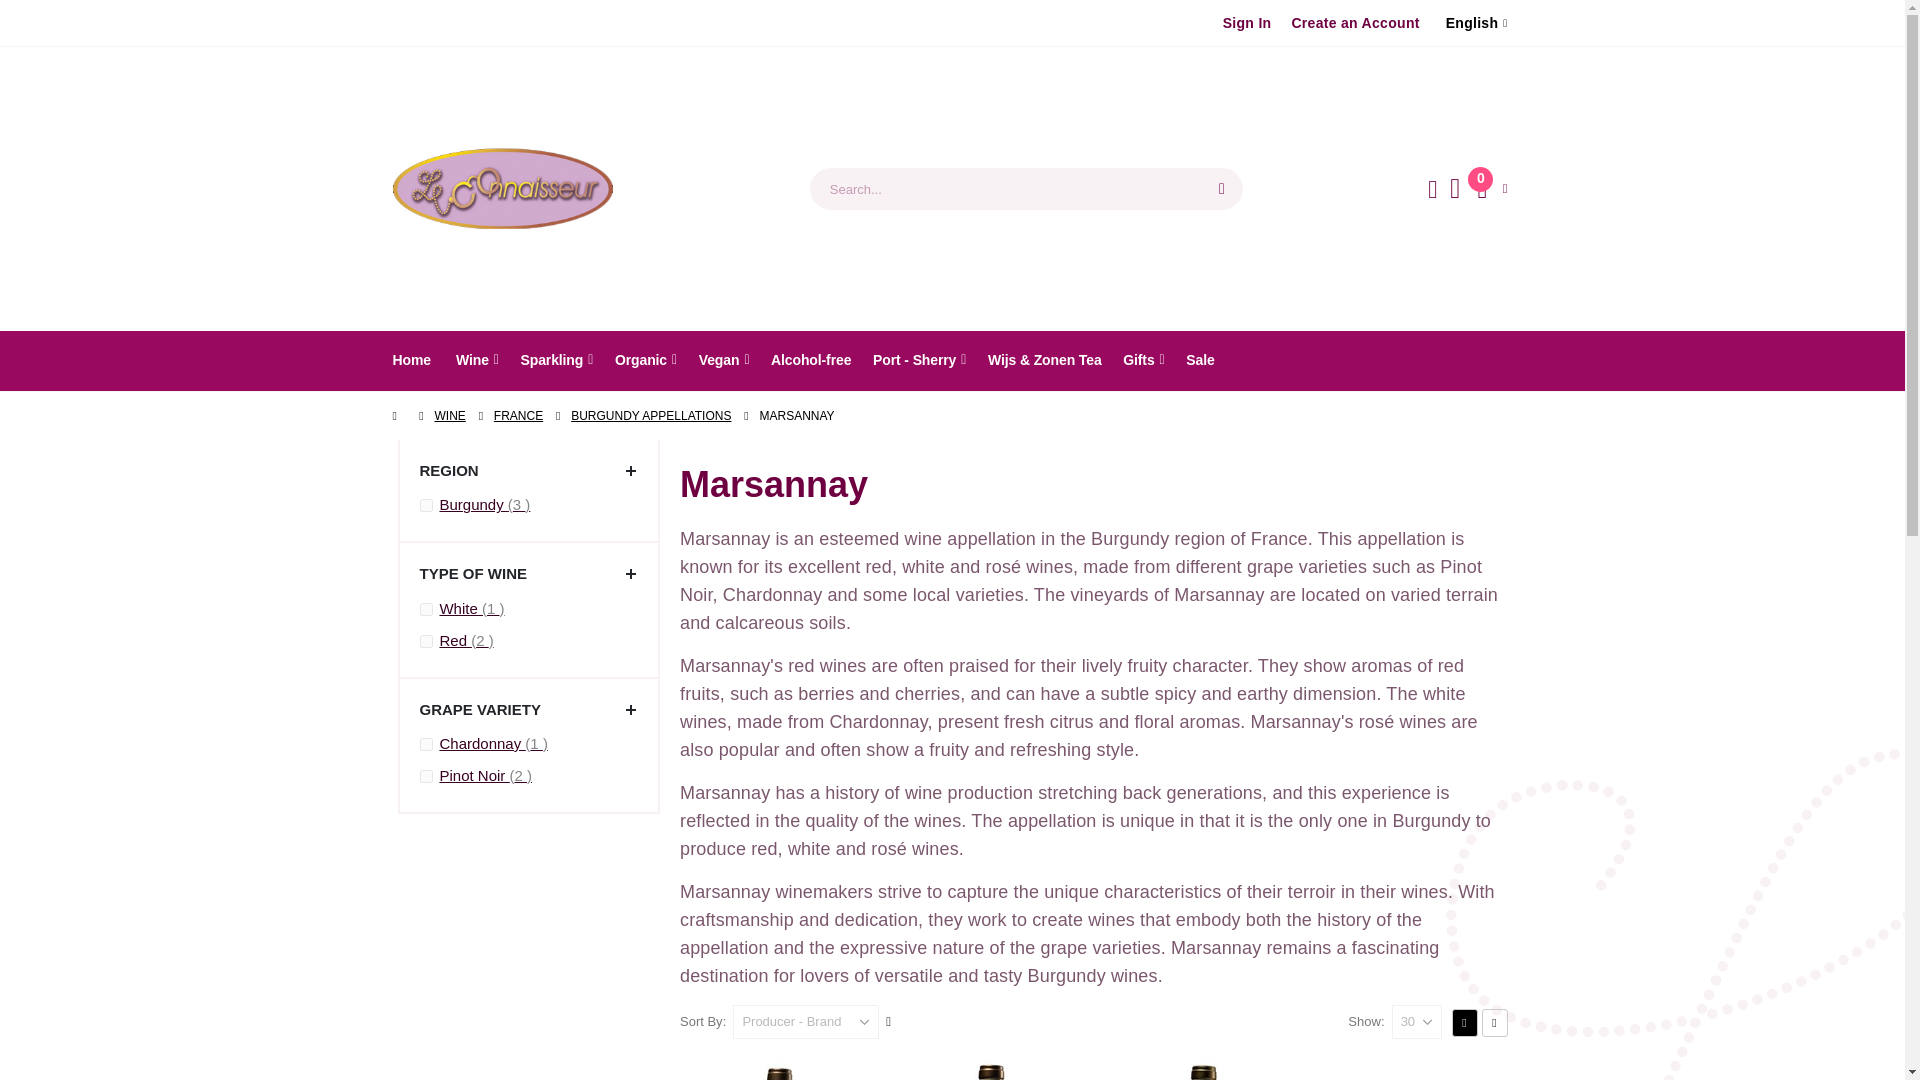 The image size is (1920, 1080). I want to click on on, so click(426, 642).